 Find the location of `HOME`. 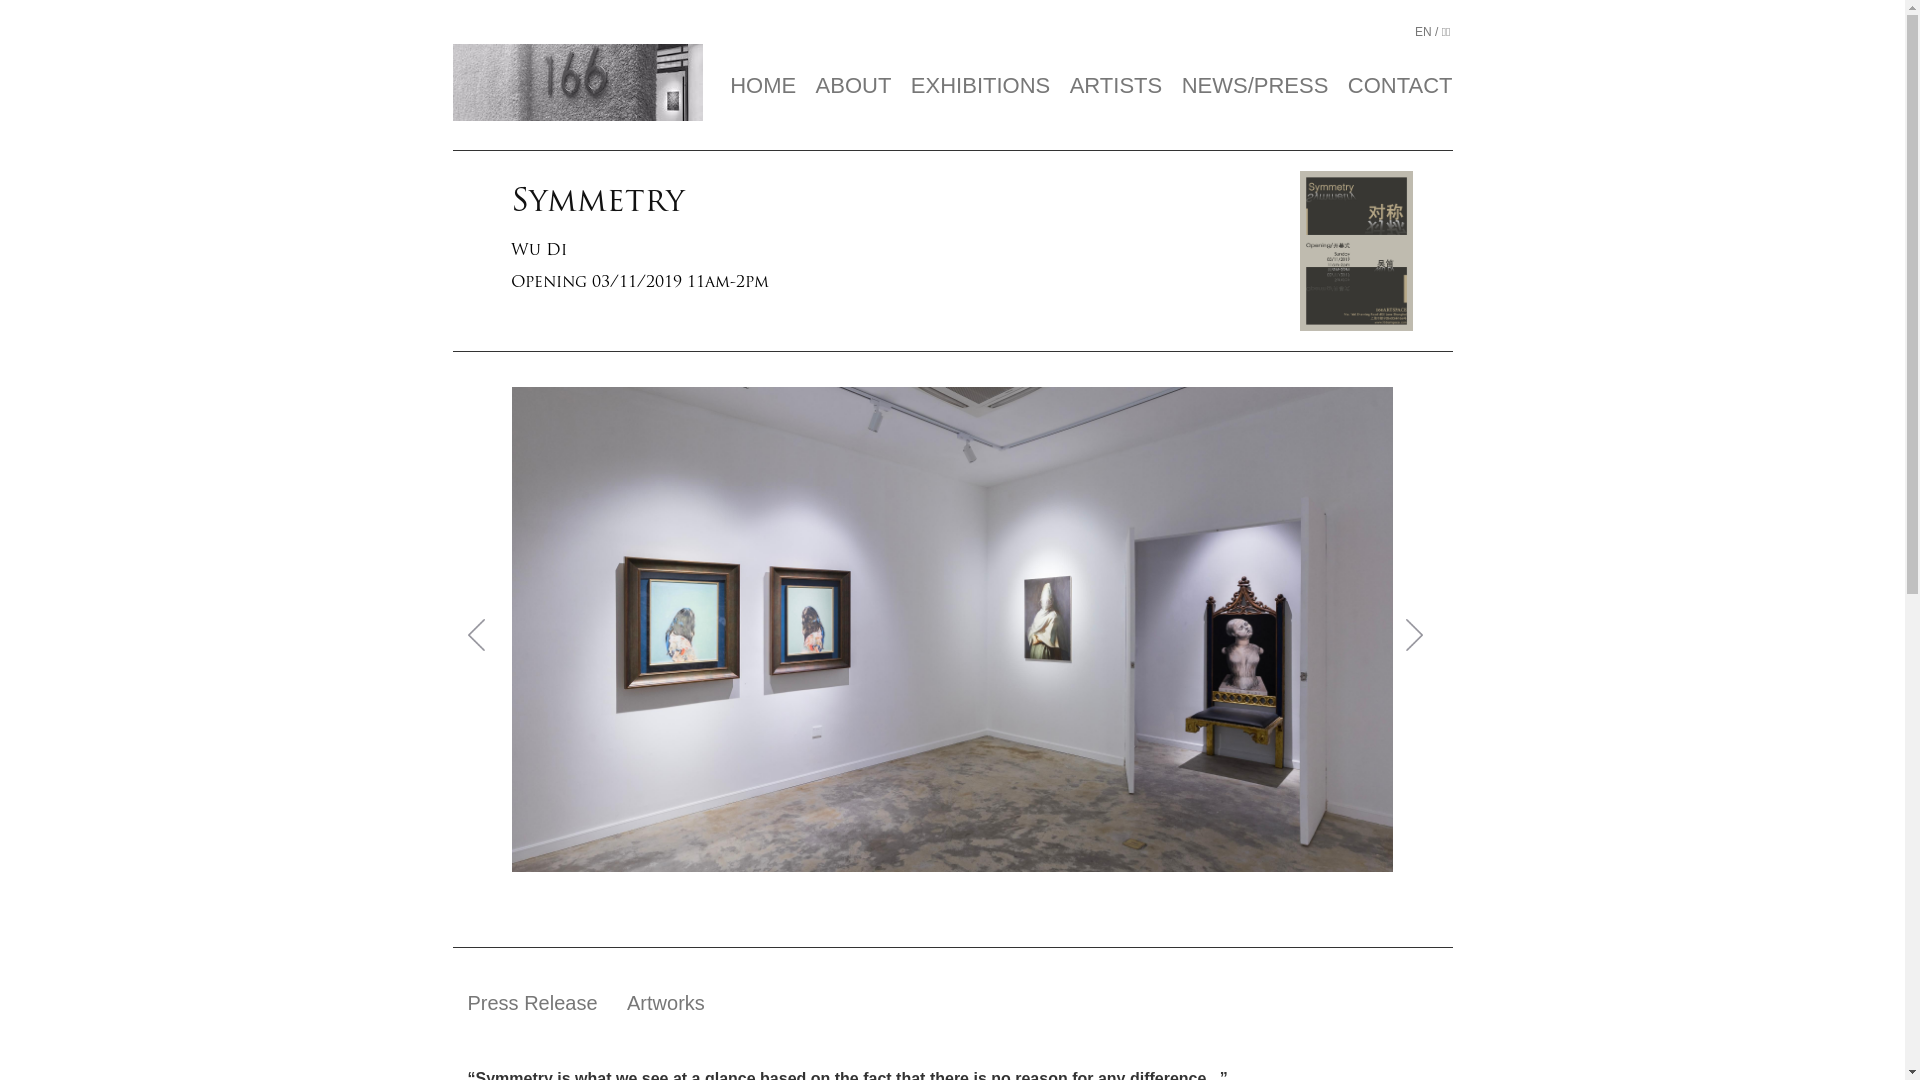

HOME is located at coordinates (763, 86).